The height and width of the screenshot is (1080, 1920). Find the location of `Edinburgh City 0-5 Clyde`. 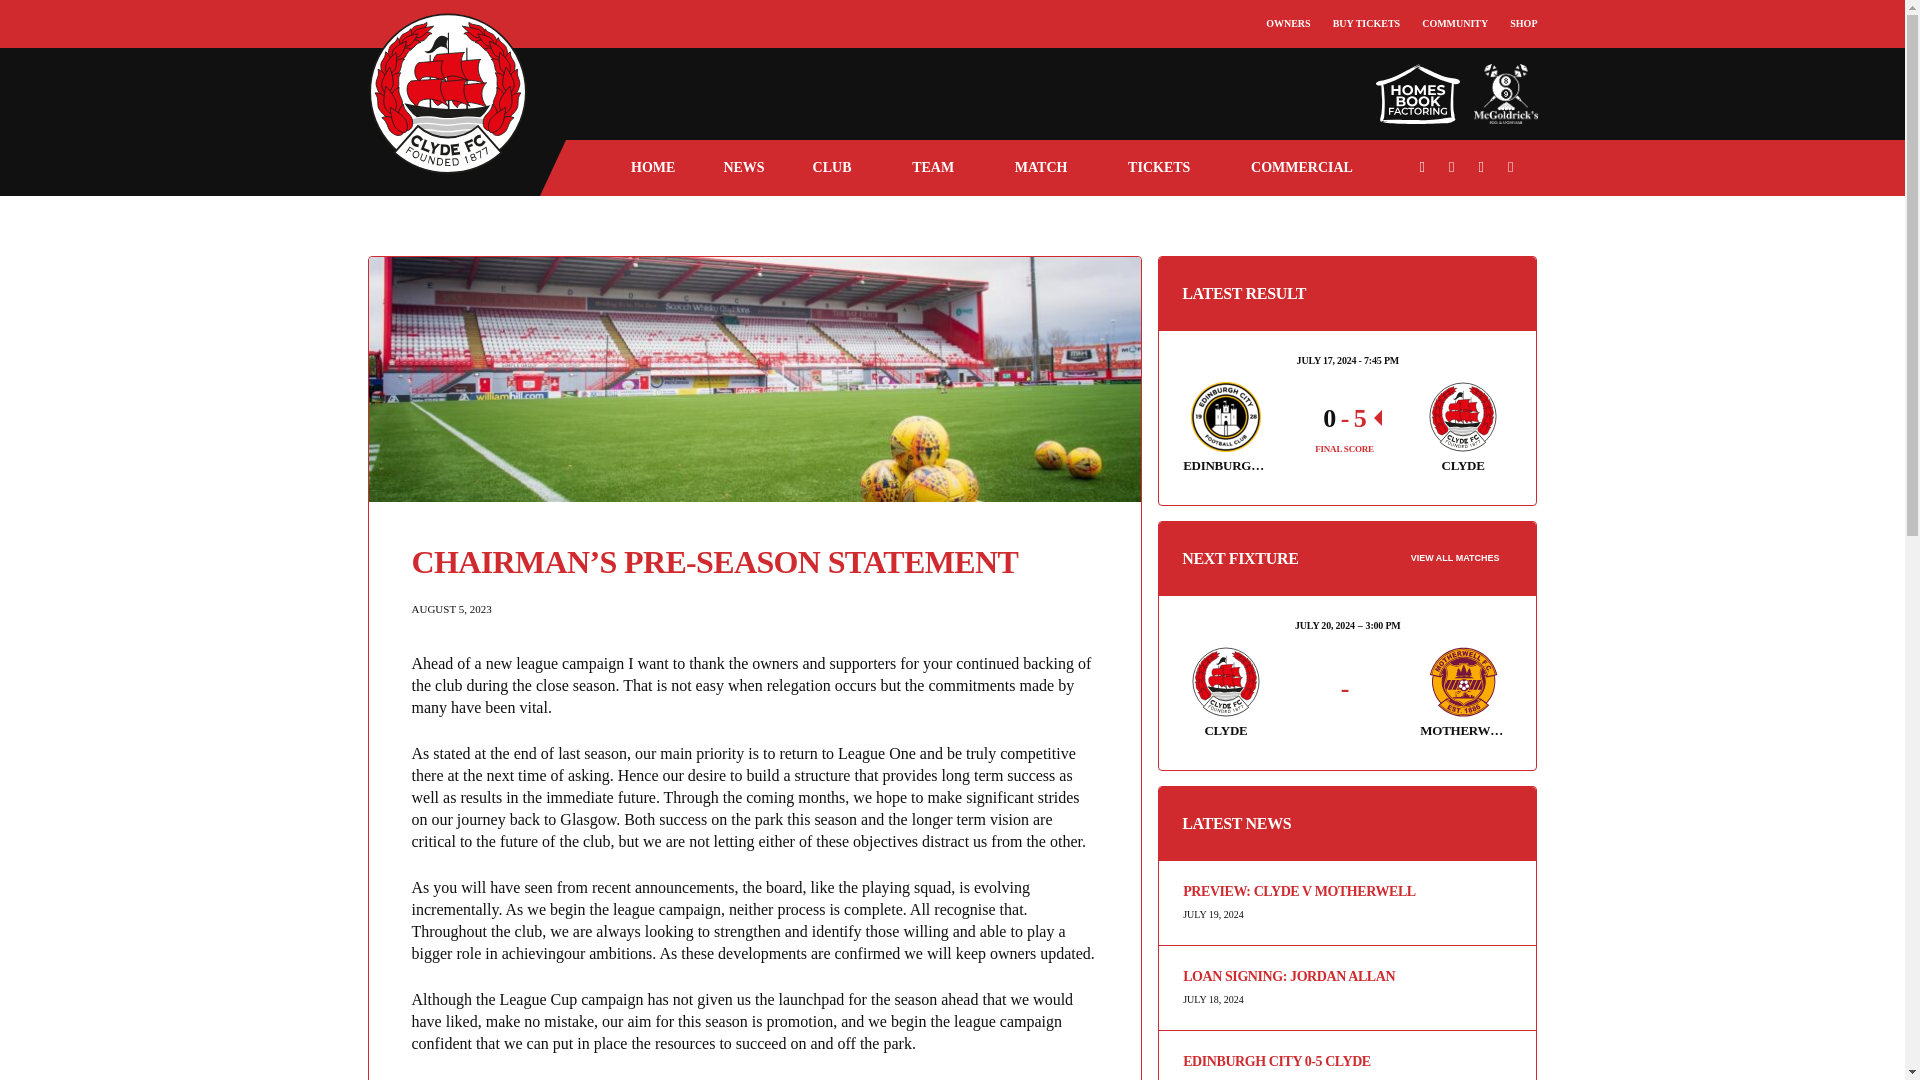

Edinburgh City 0-5 Clyde is located at coordinates (1347, 1062).